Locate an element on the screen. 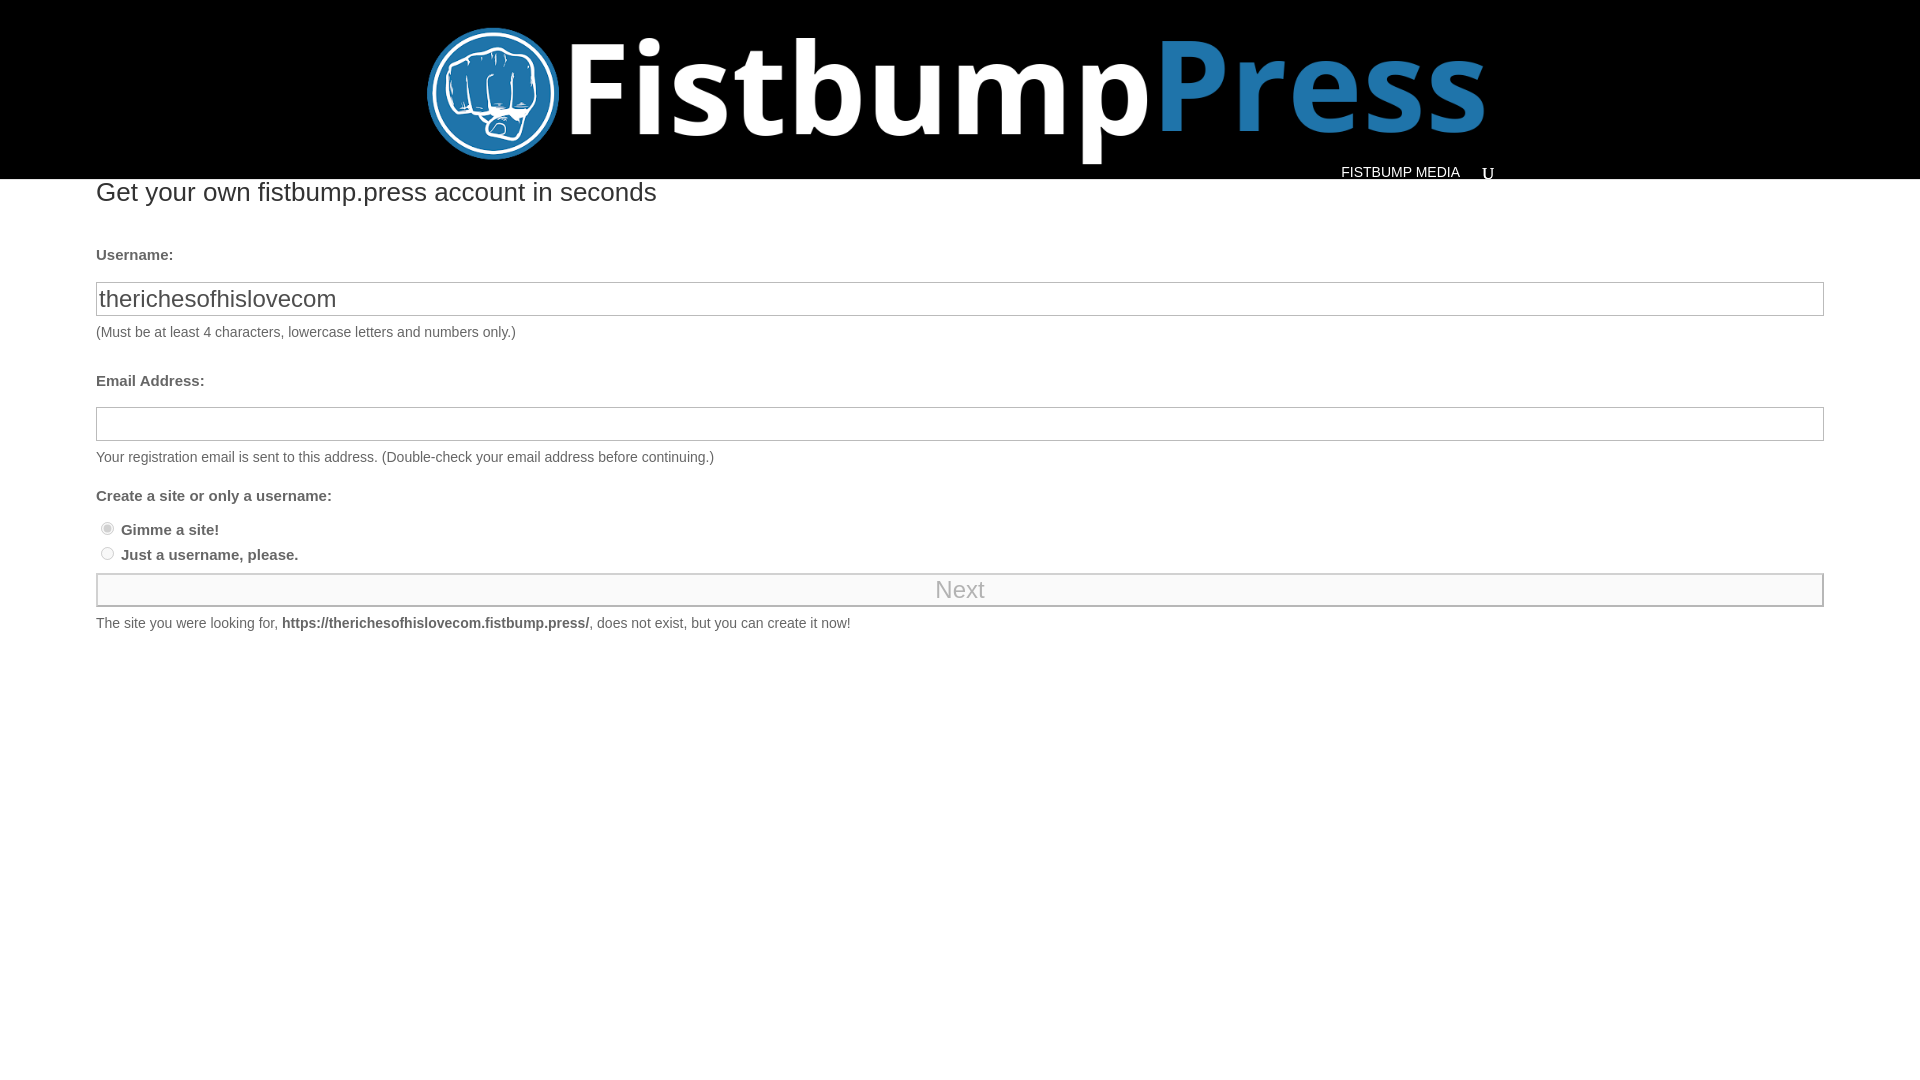 The image size is (1920, 1080). FISTBUMP MEDIA is located at coordinates (1400, 172).